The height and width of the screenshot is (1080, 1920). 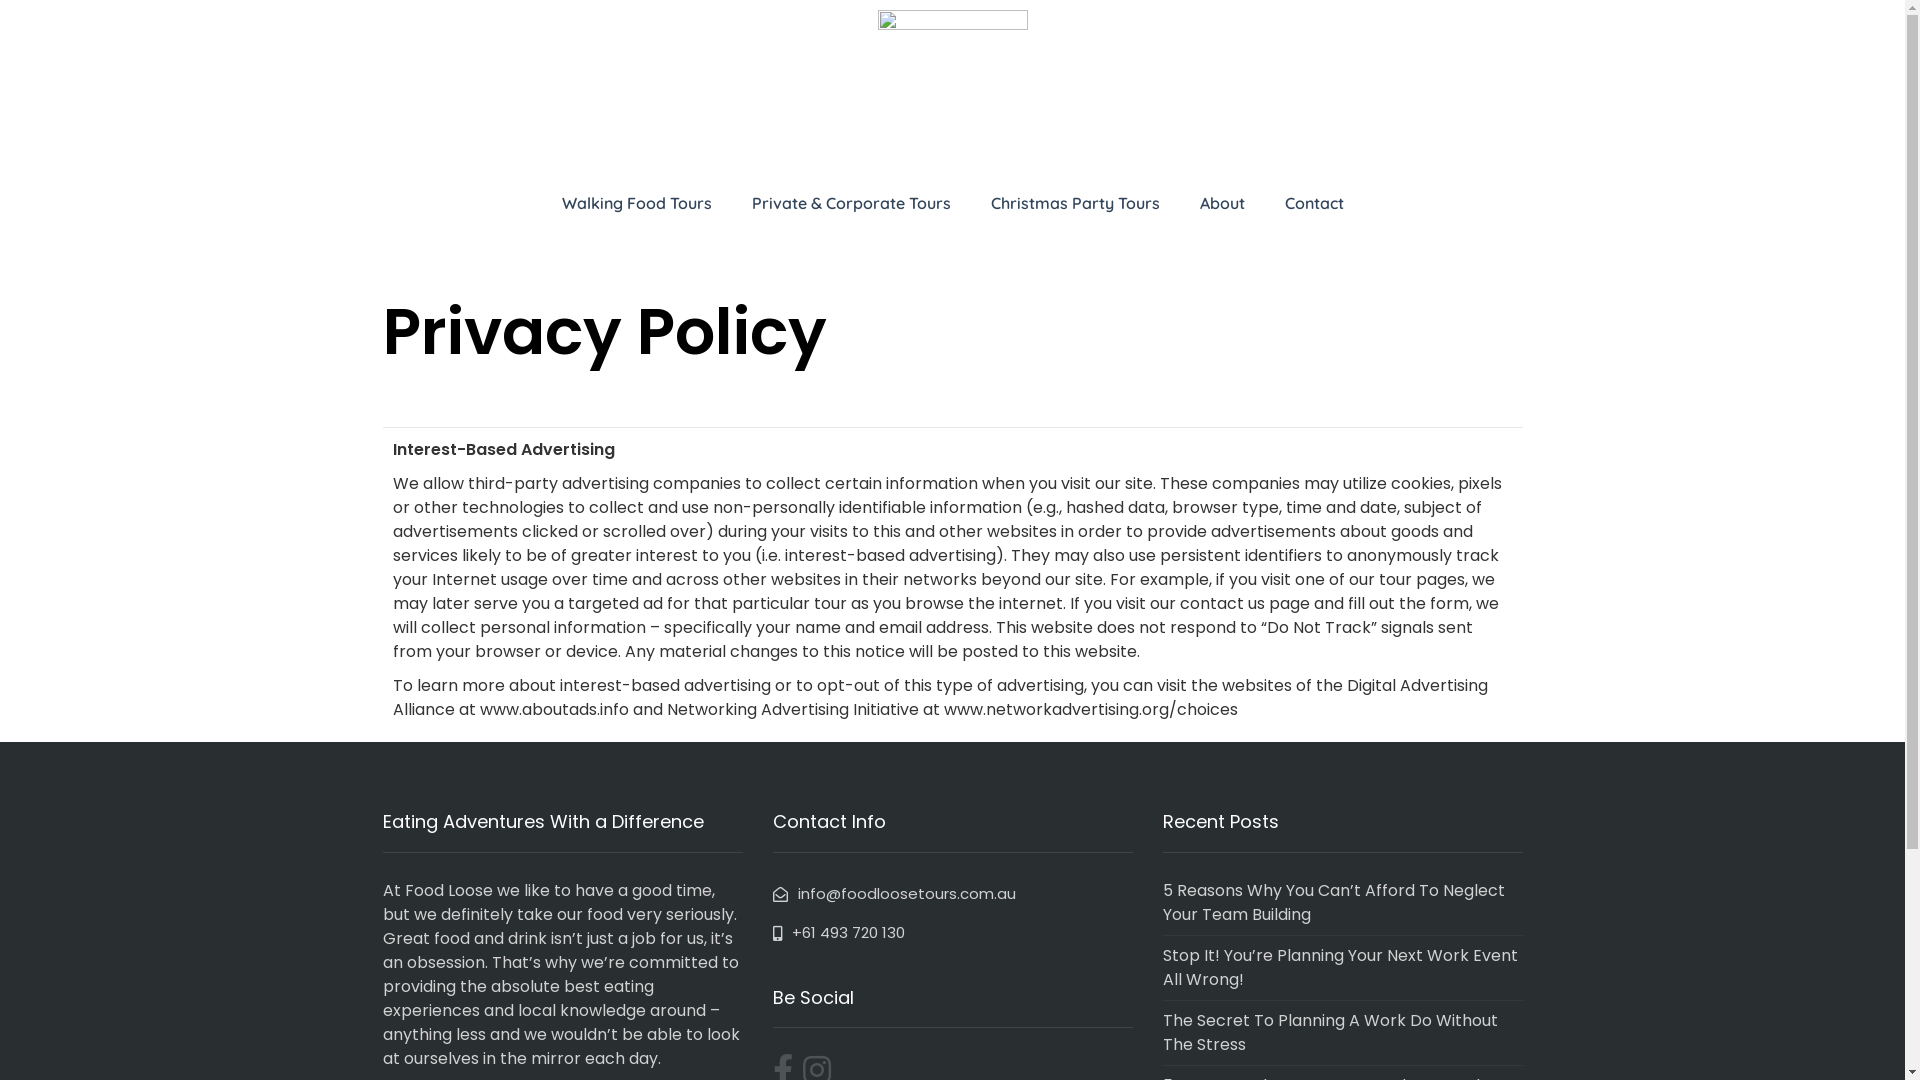 What do you see at coordinates (894, 893) in the screenshot?
I see `info@foodloosetours.com.au` at bounding box center [894, 893].